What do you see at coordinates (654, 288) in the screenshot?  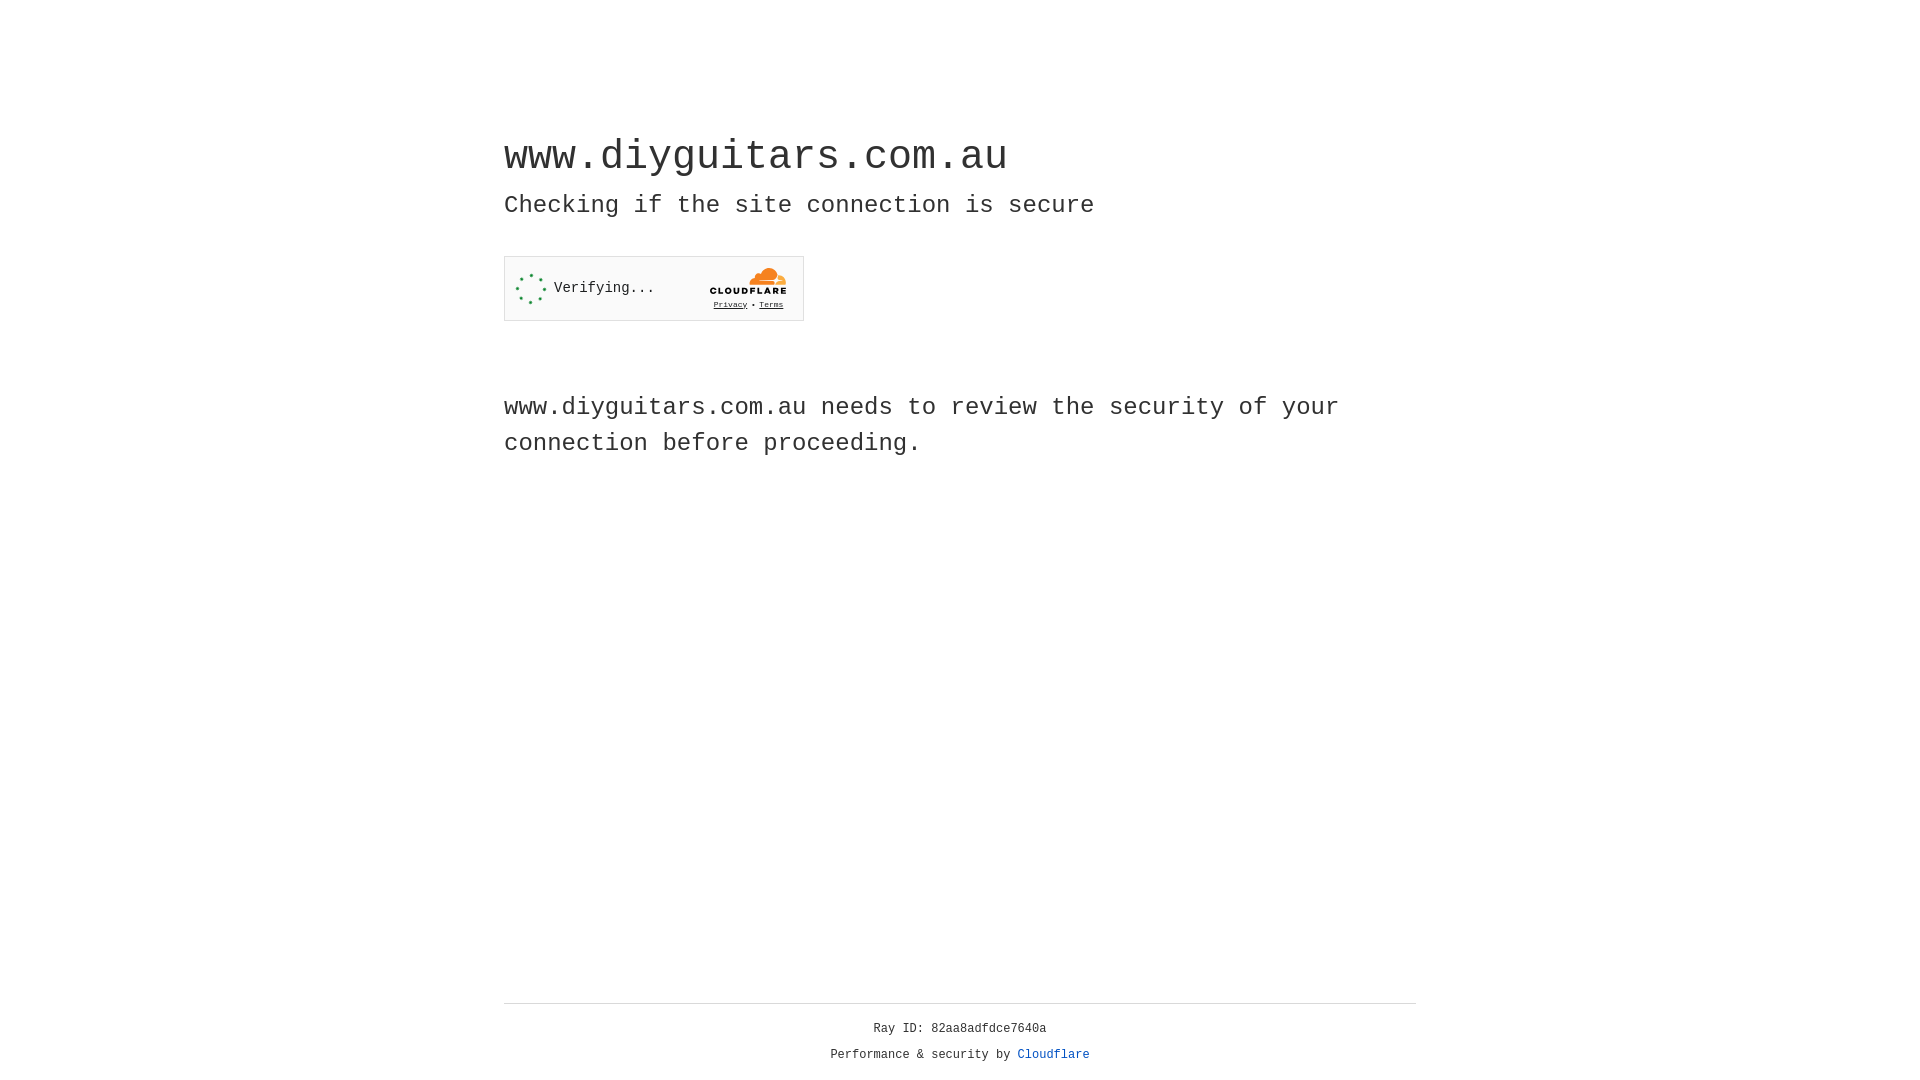 I see `Widget containing a Cloudflare security challenge` at bounding box center [654, 288].